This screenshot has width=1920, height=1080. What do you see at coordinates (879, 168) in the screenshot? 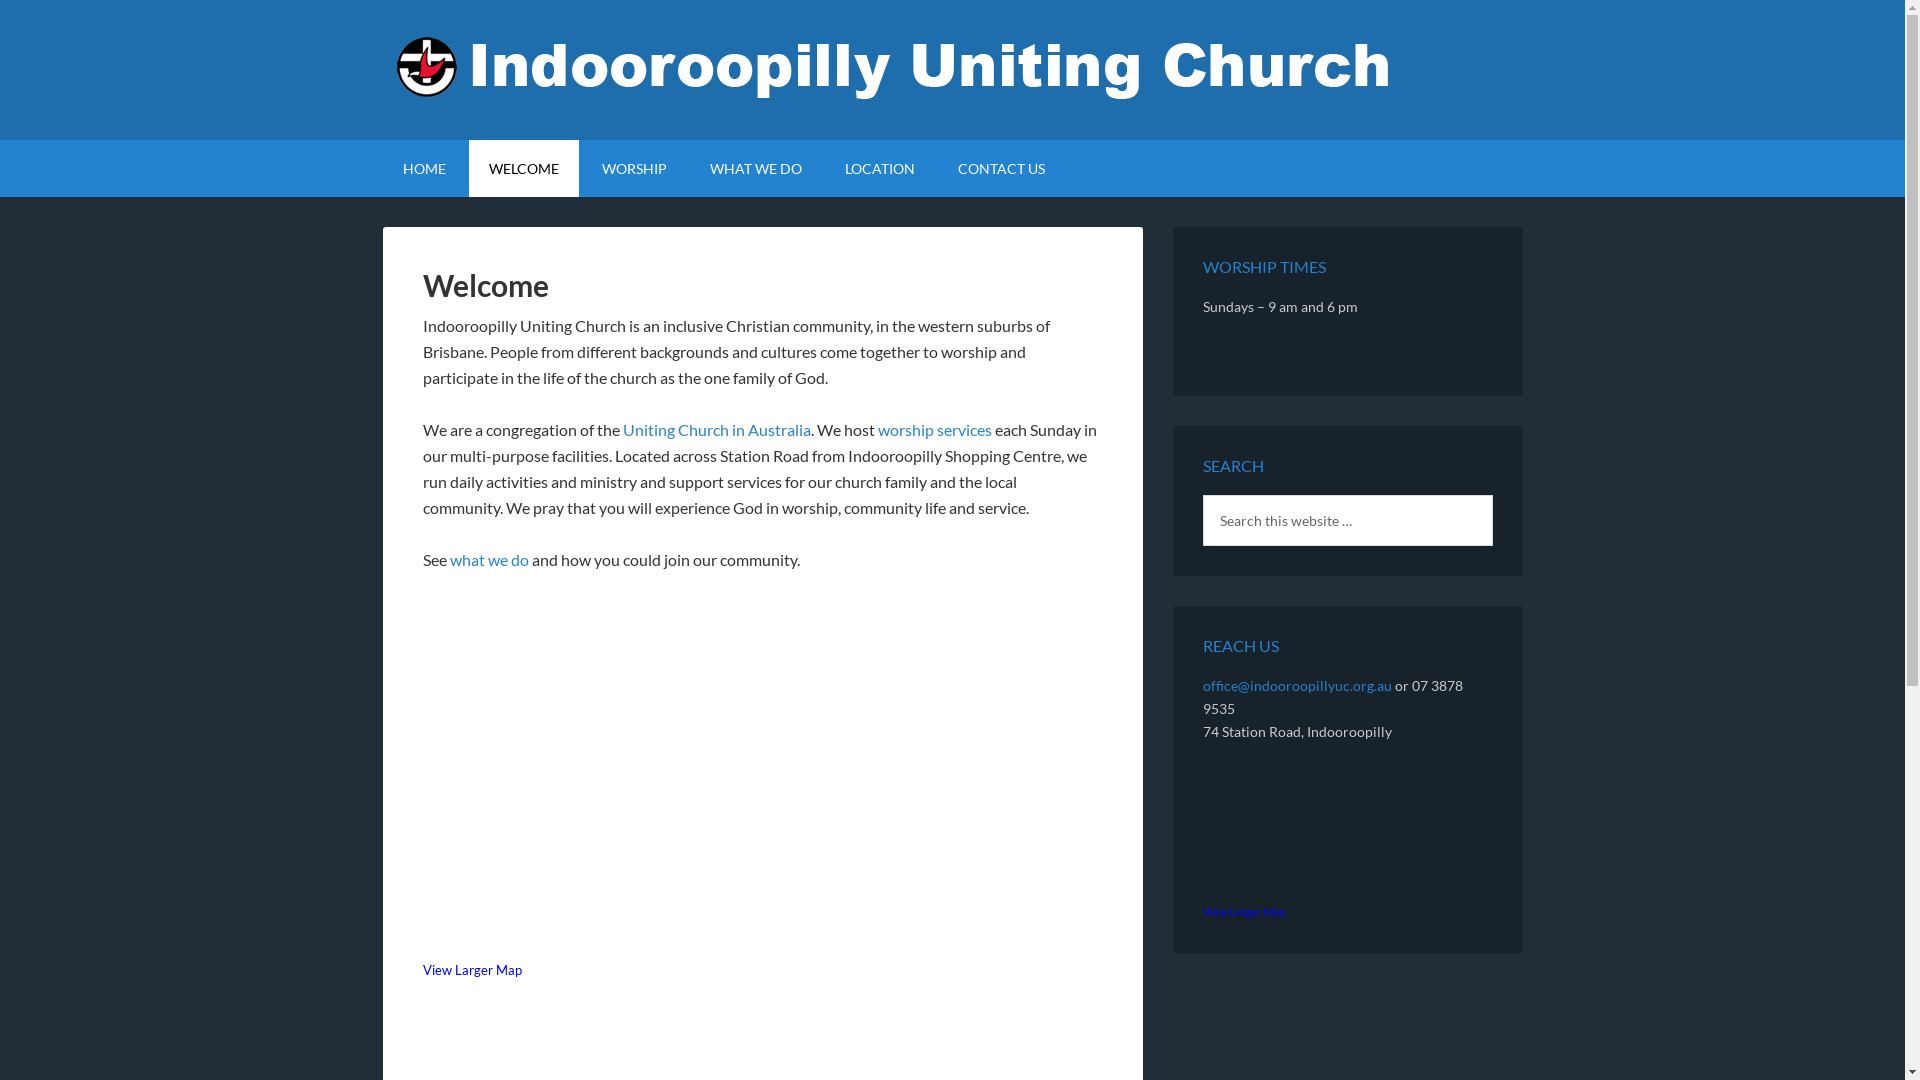
I see `LOCATION` at bounding box center [879, 168].